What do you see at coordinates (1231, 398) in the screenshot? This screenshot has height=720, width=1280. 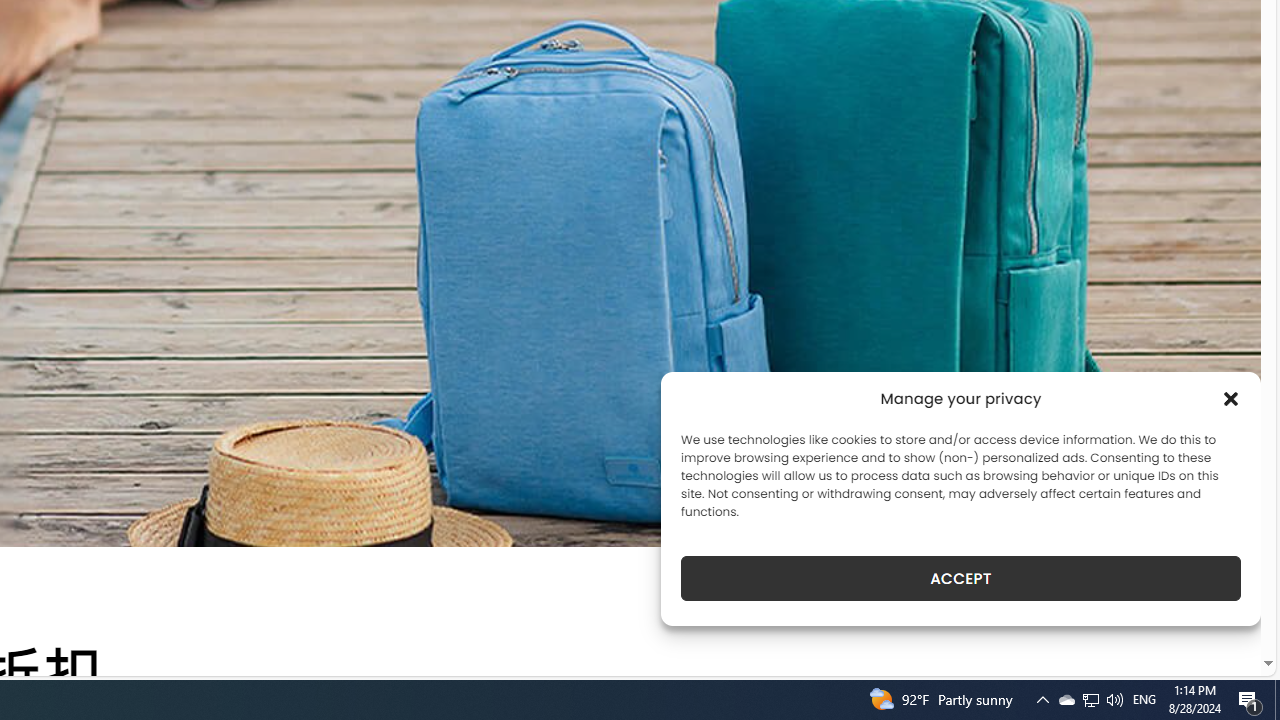 I see `Class: cmplz-close` at bounding box center [1231, 398].